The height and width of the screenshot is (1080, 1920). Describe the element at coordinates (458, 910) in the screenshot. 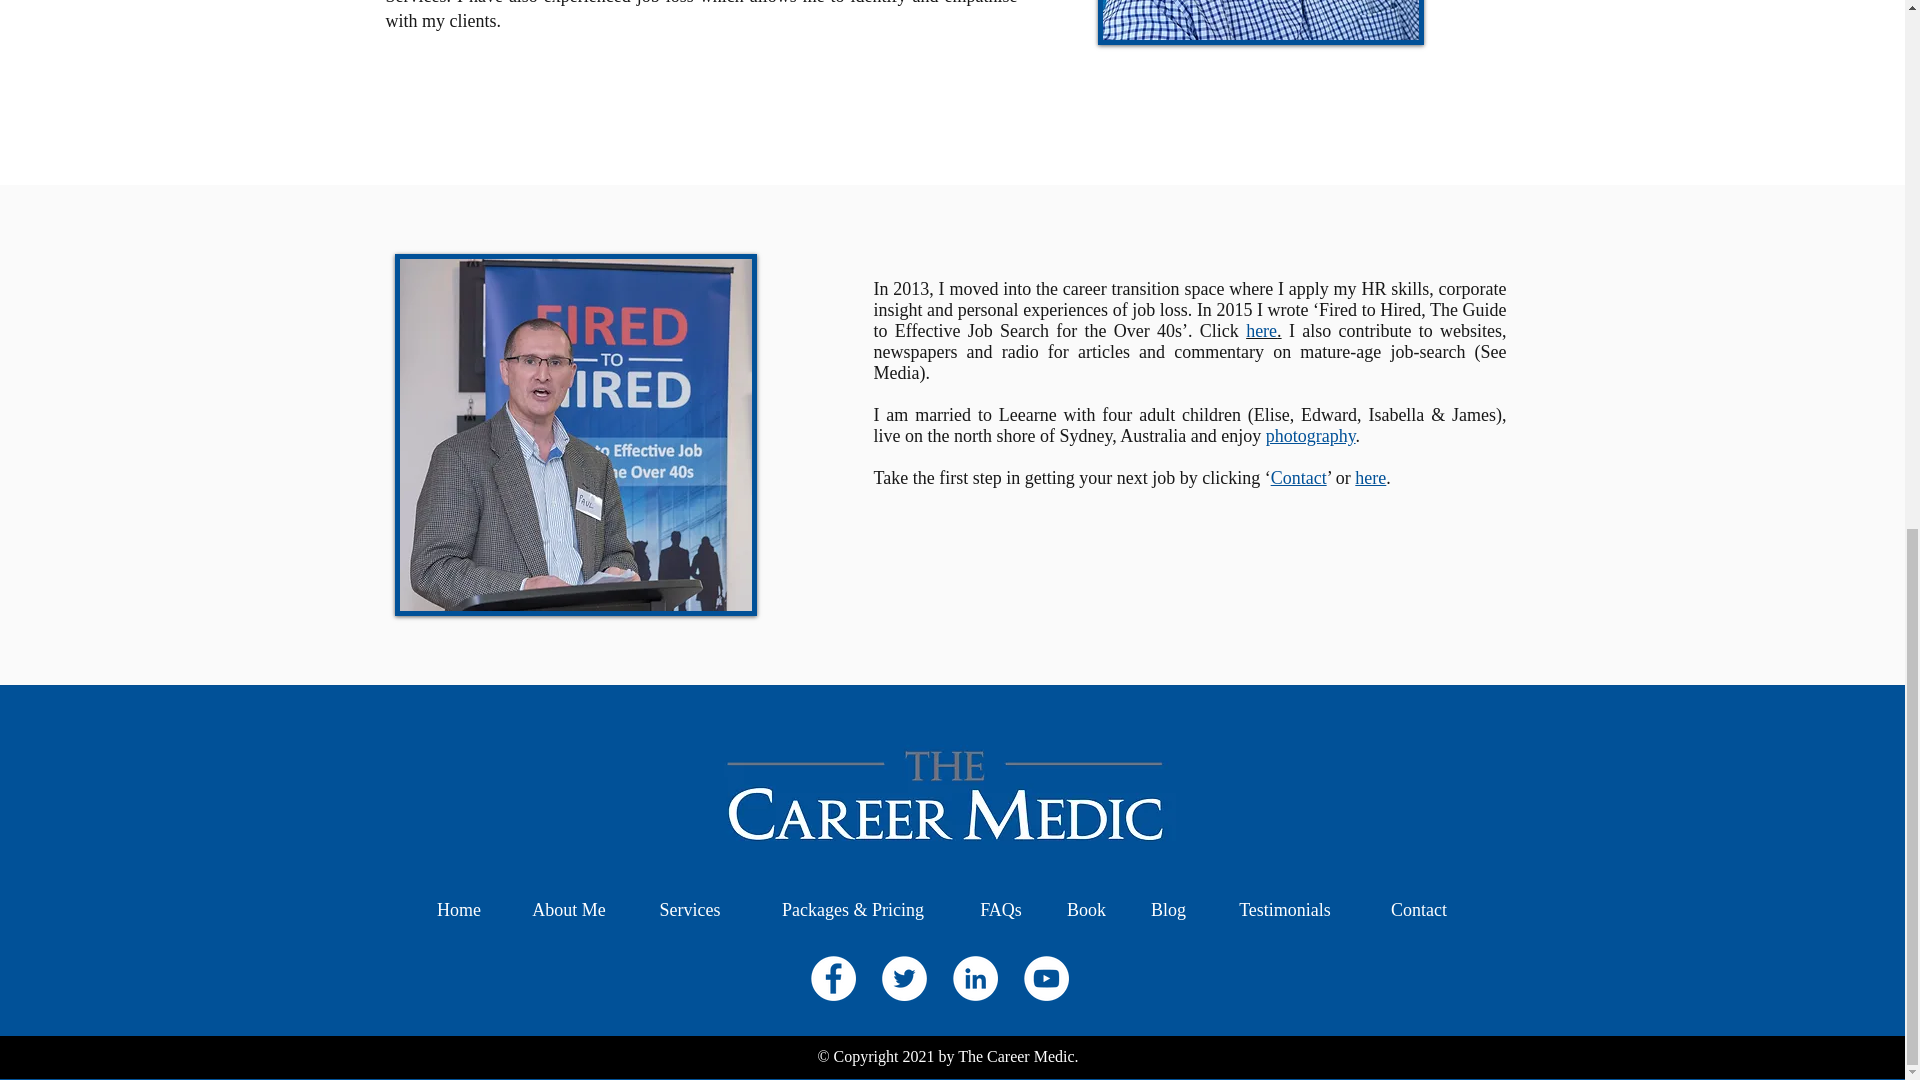

I see `Home` at that location.